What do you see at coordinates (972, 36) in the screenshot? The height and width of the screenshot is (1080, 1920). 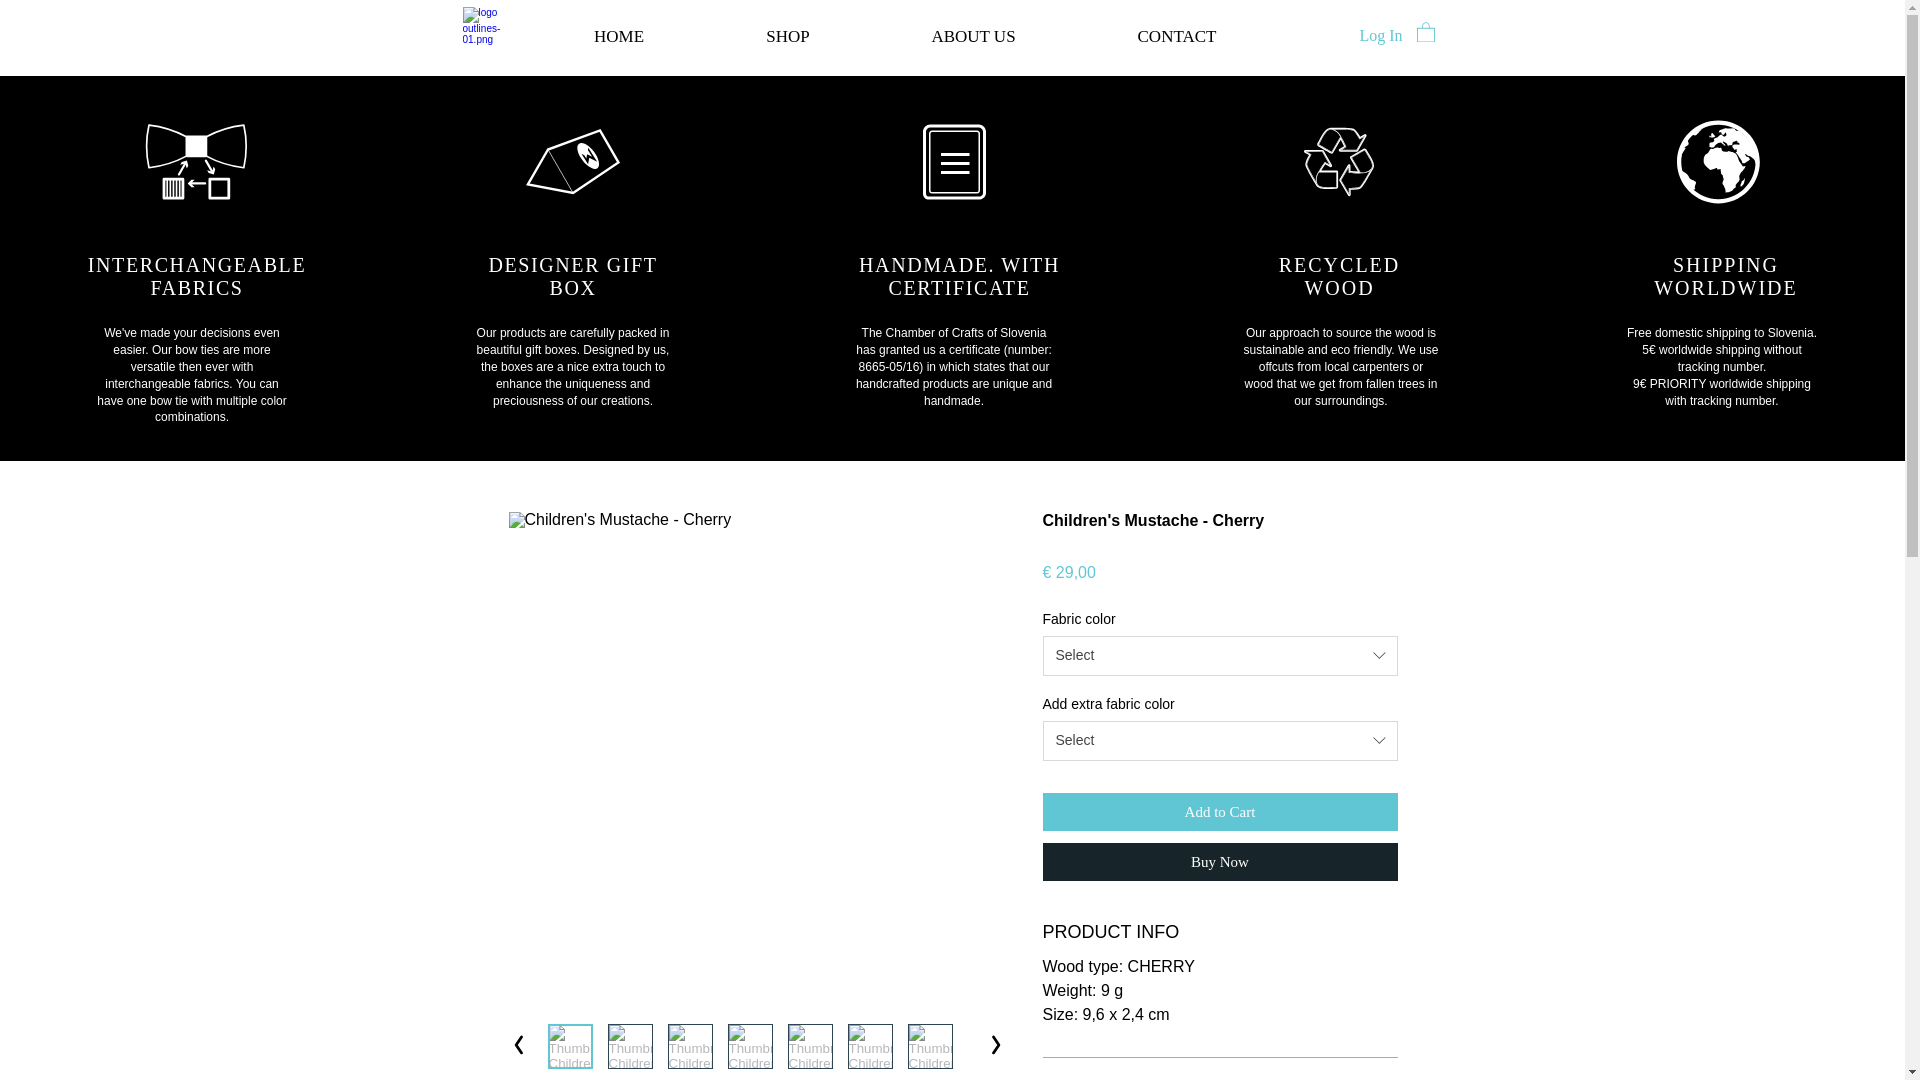 I see `ABOUT US` at bounding box center [972, 36].